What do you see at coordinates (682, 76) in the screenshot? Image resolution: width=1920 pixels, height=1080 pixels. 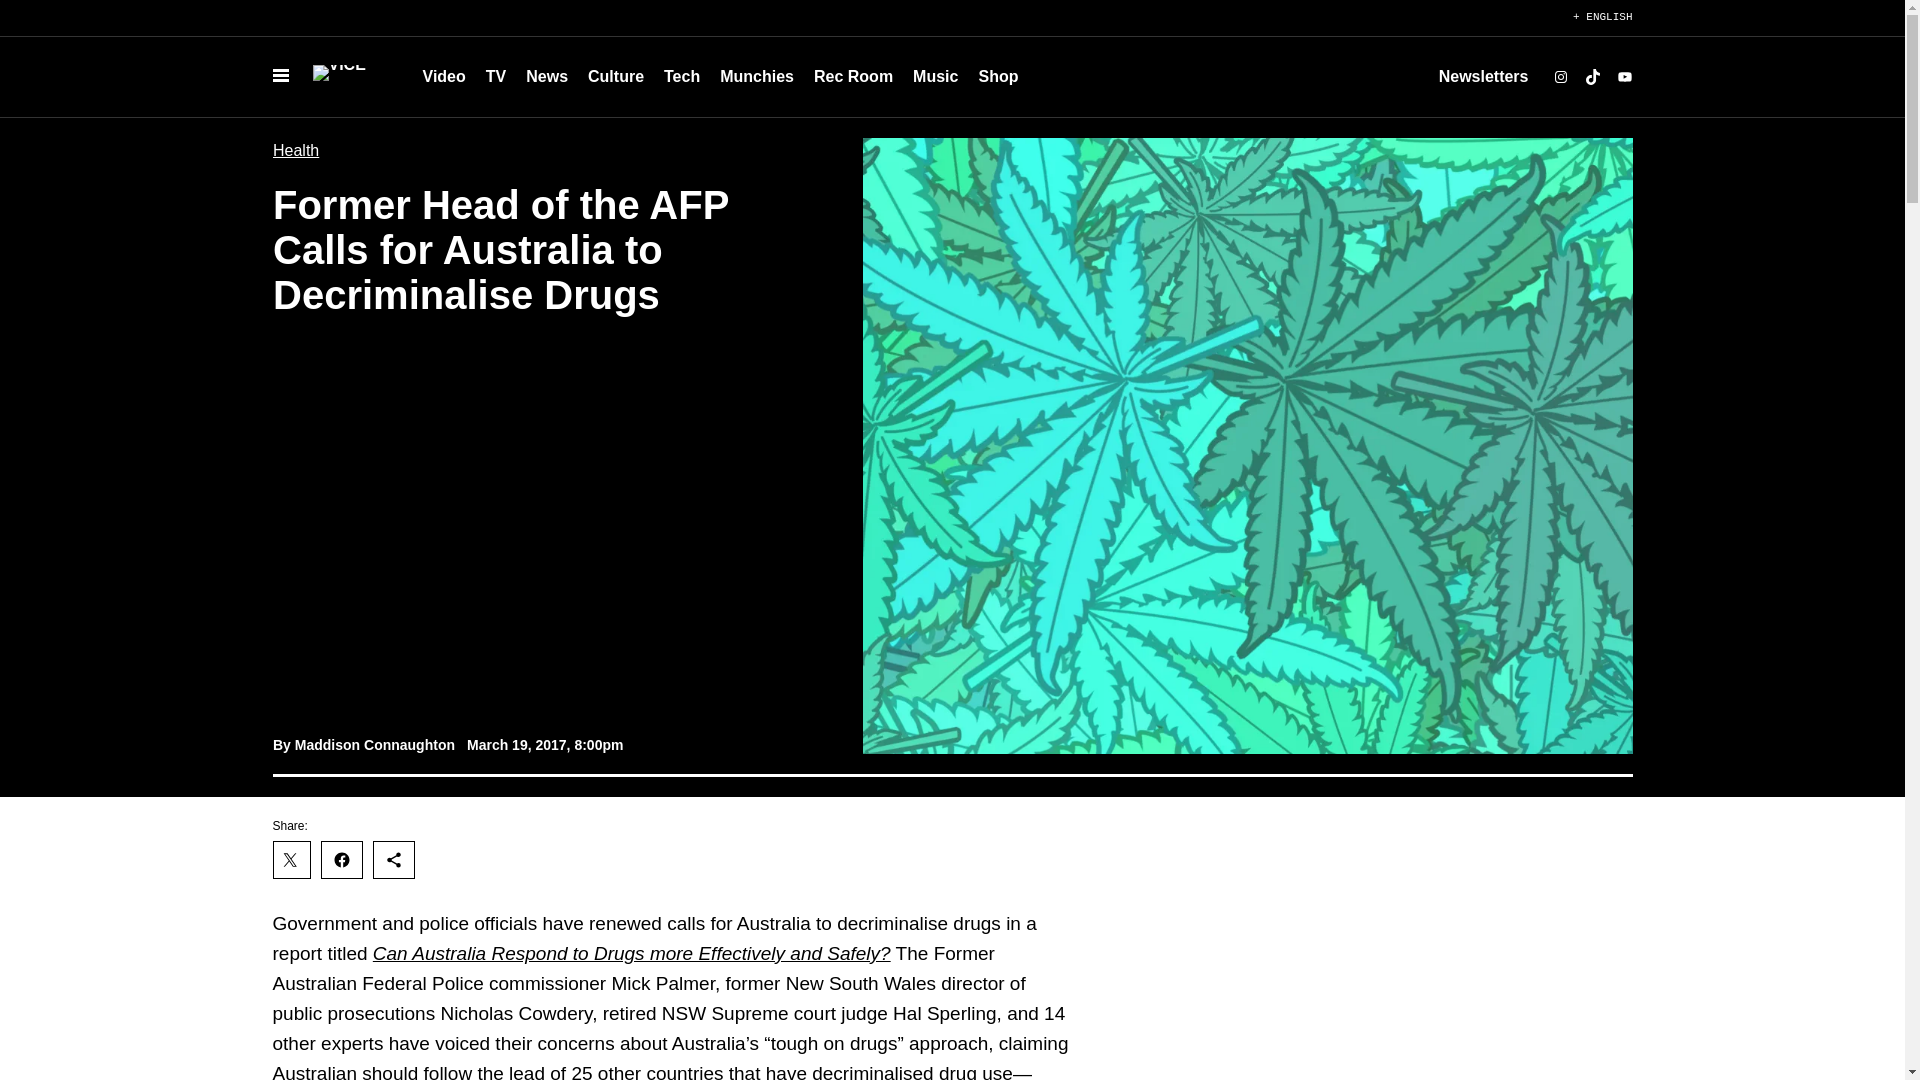 I see `Tech` at bounding box center [682, 76].